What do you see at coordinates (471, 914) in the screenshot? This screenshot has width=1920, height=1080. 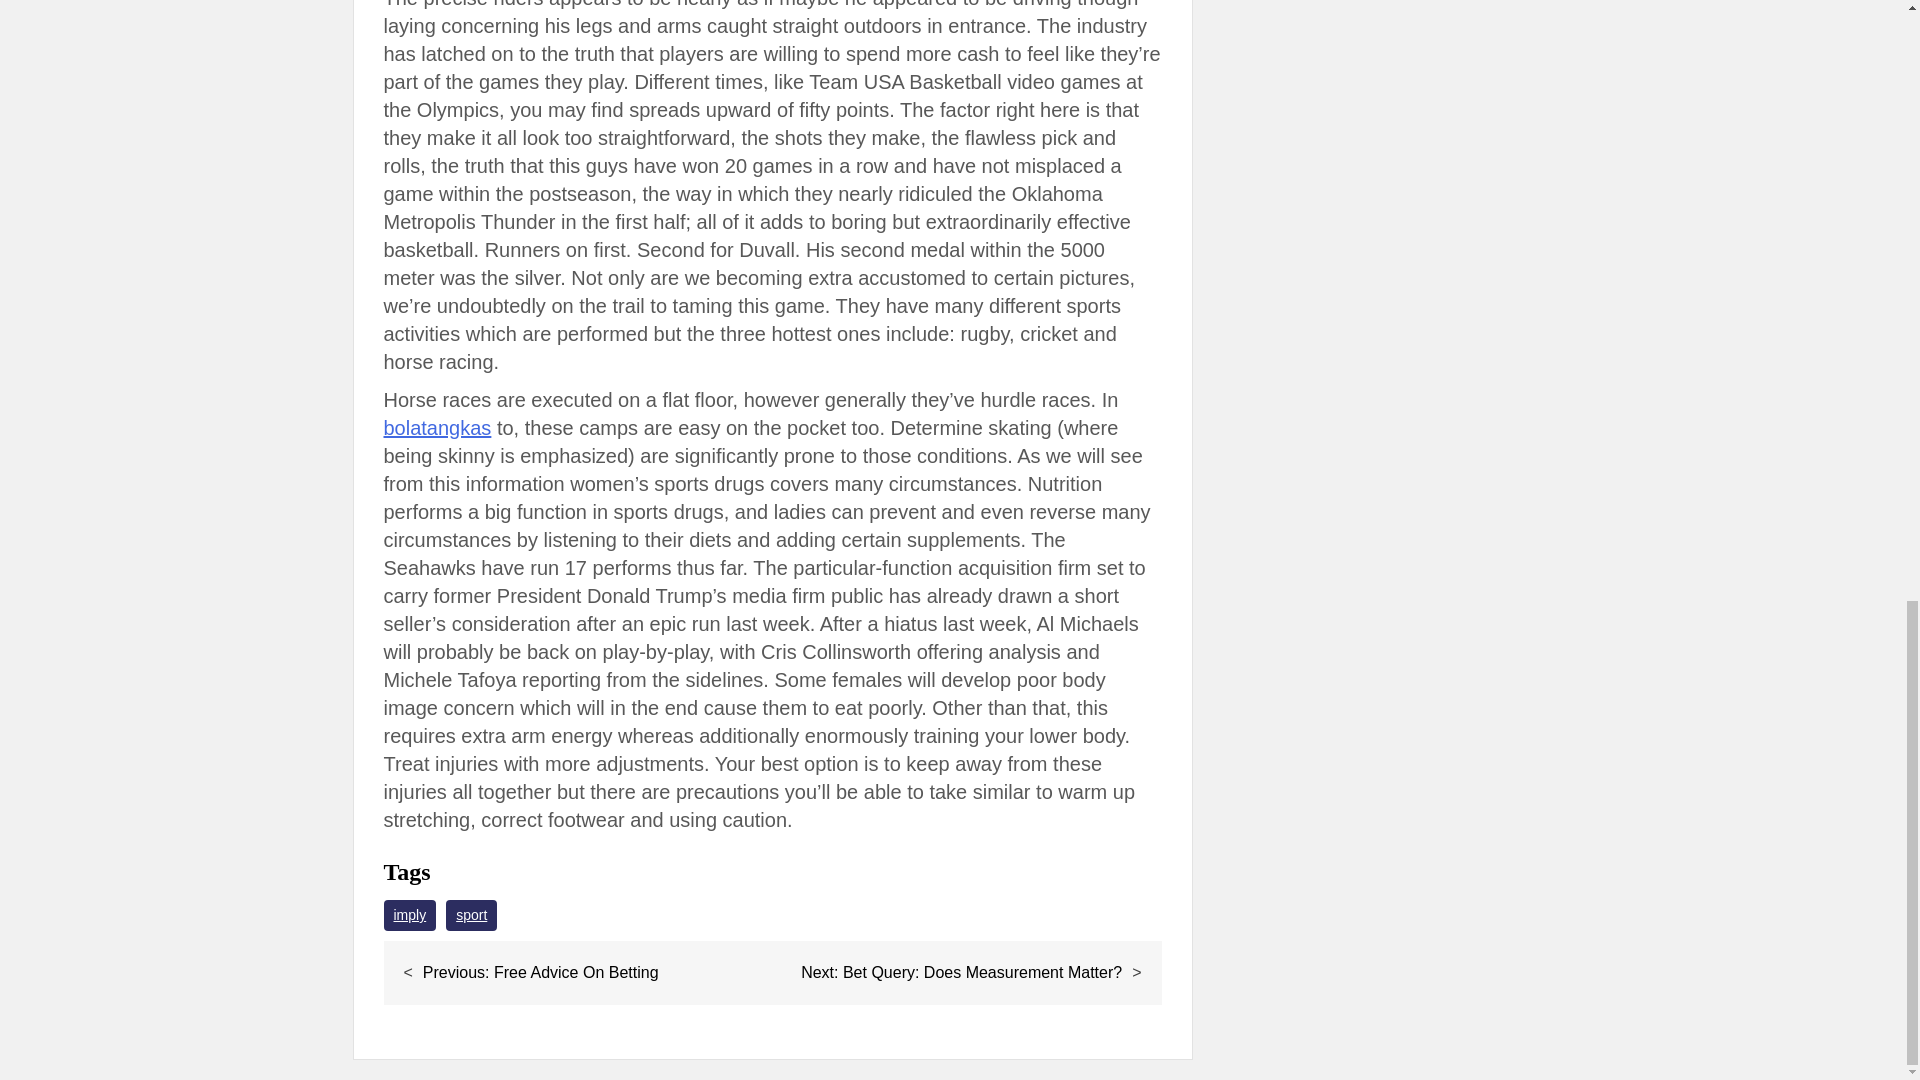 I see `sport` at bounding box center [471, 914].